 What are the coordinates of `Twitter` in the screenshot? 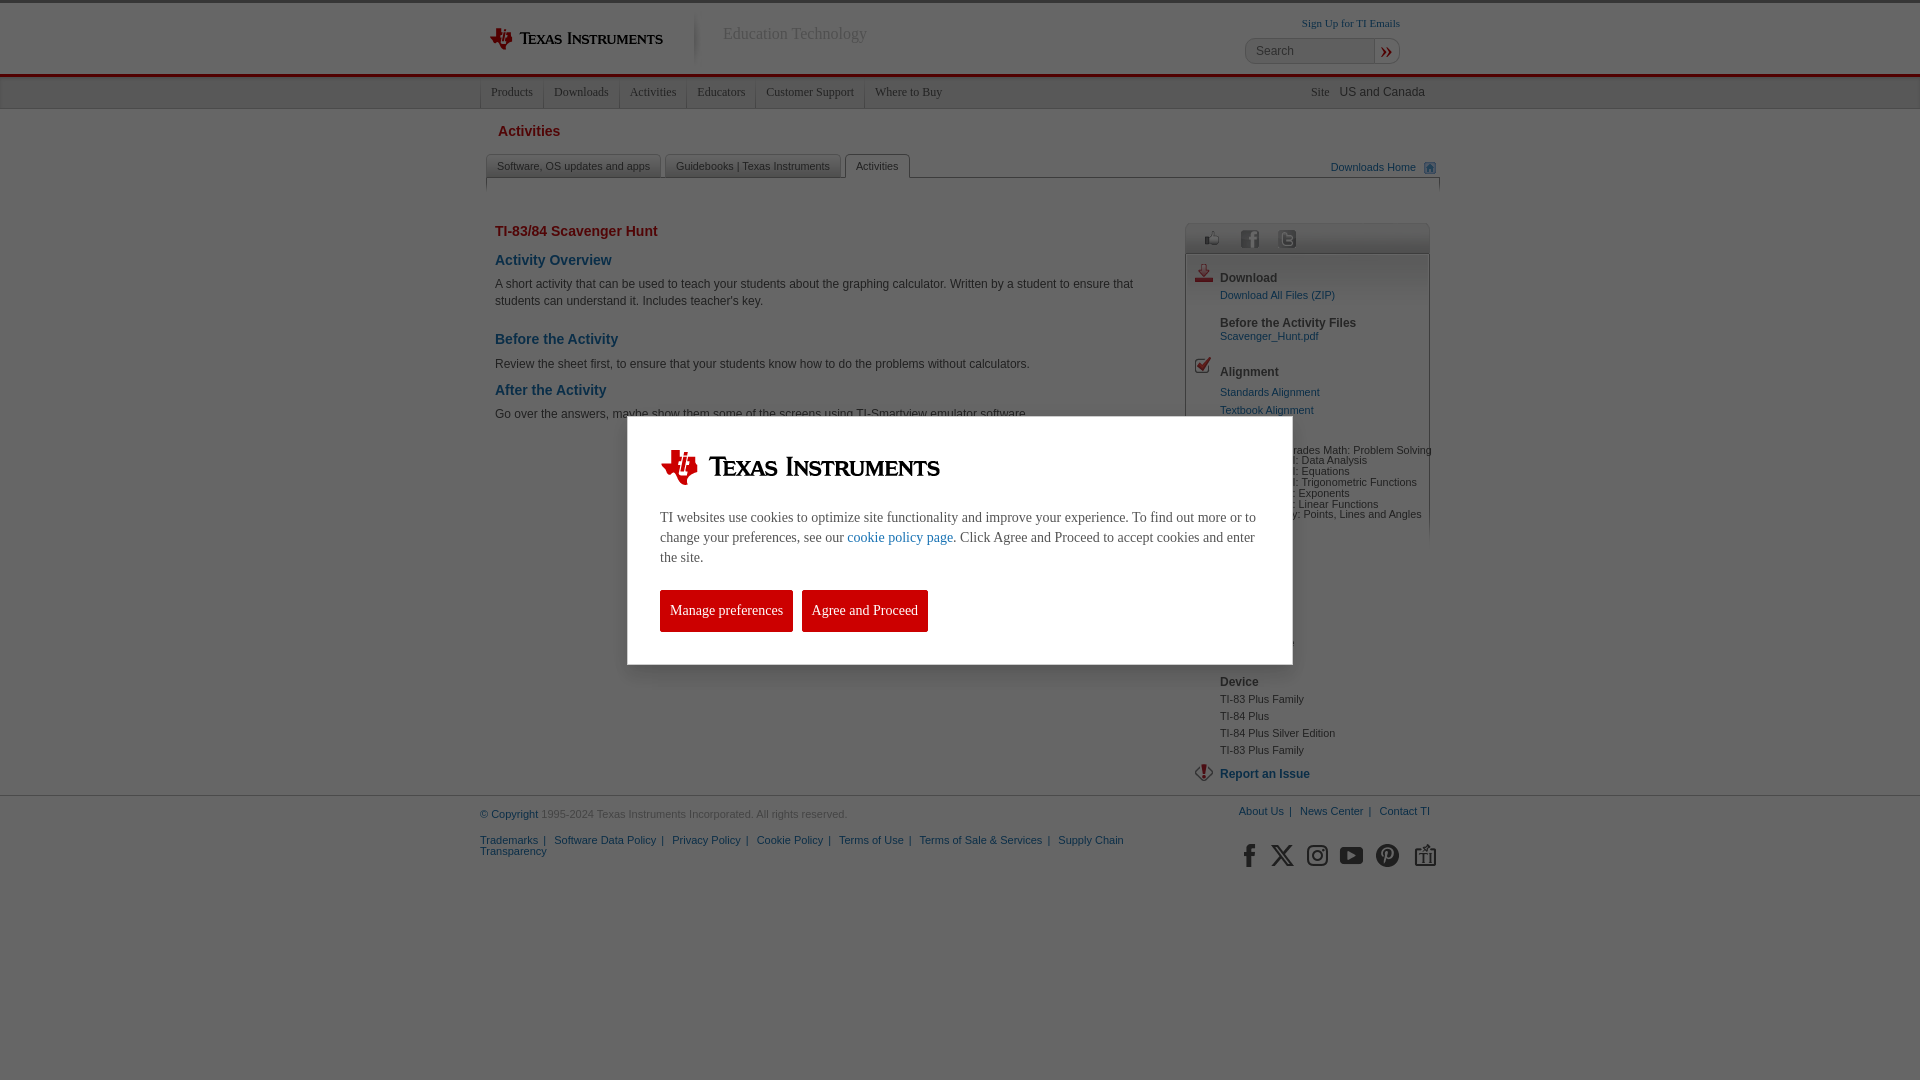 It's located at (1282, 852).